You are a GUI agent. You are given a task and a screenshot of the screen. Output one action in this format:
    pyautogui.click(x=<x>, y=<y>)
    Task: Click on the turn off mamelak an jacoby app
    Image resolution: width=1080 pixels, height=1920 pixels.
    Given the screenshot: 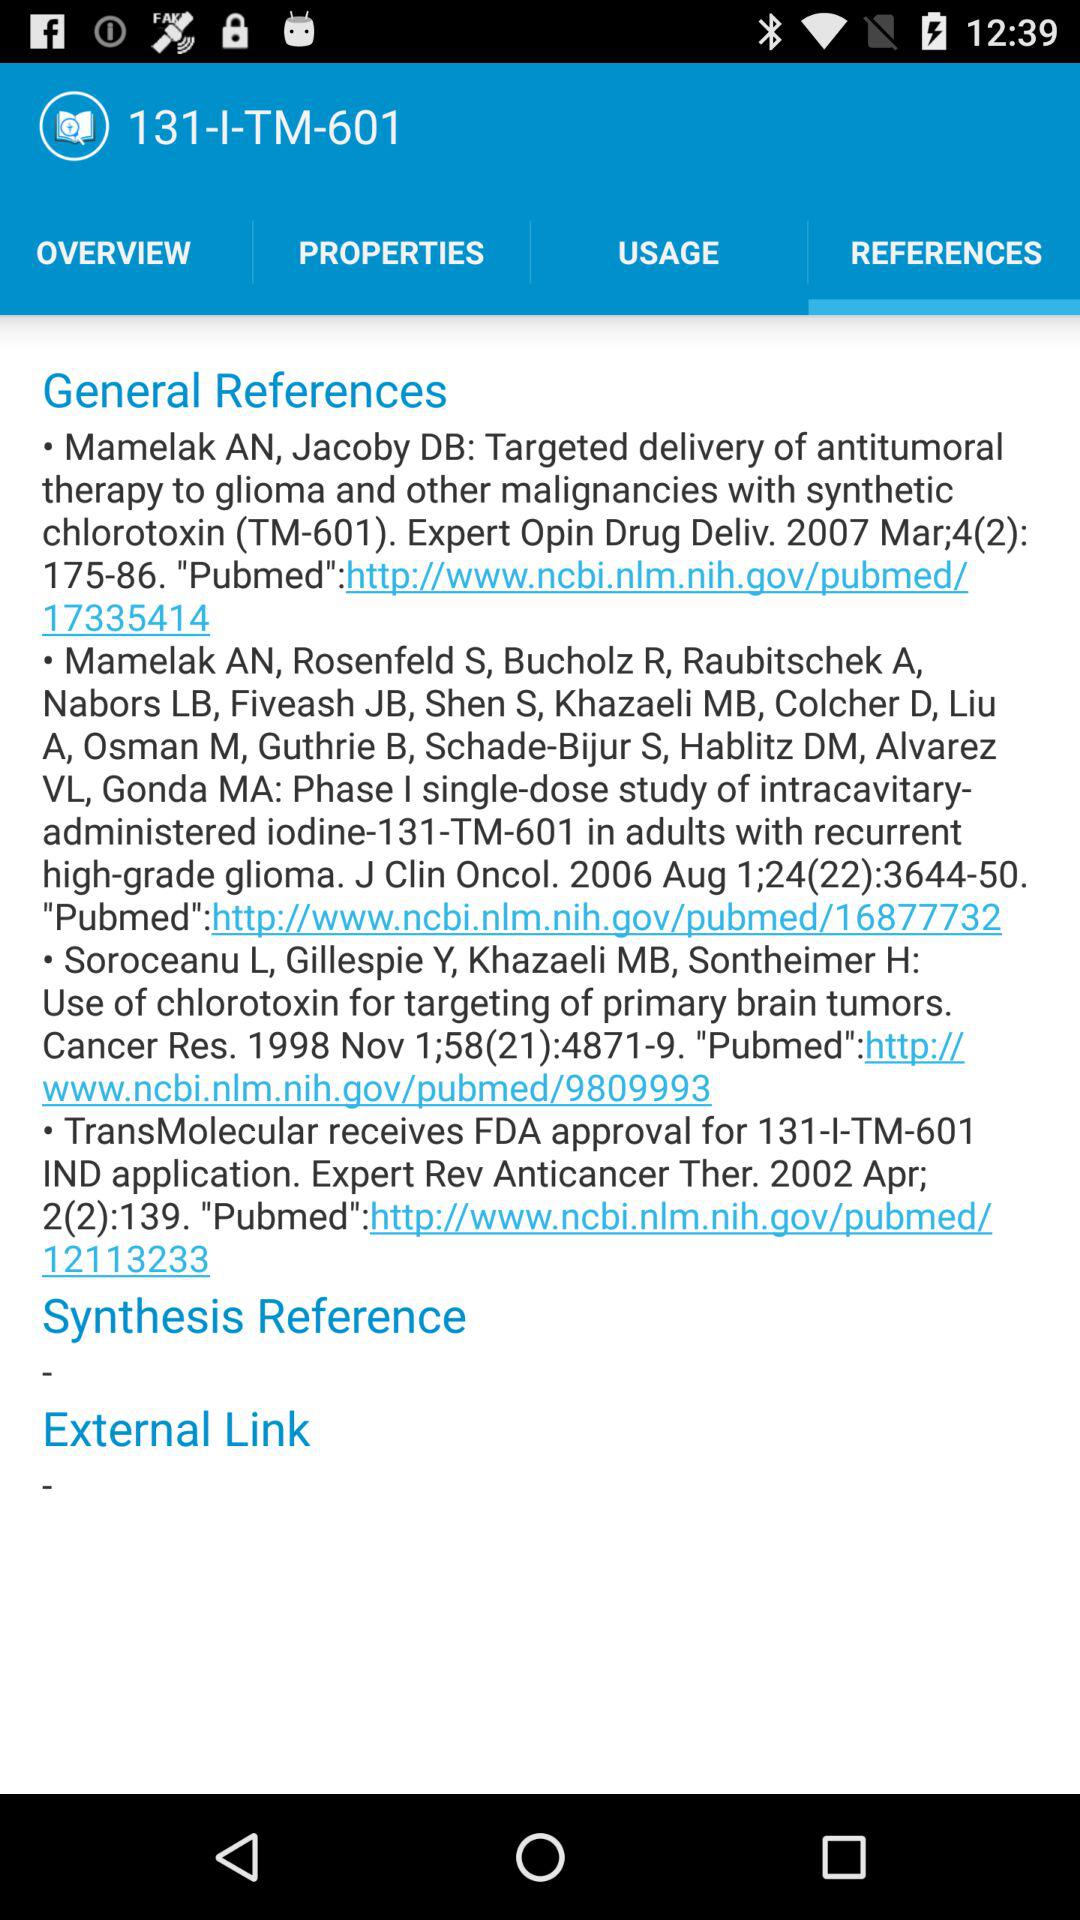 What is the action you would take?
    pyautogui.click(x=540, y=851)
    